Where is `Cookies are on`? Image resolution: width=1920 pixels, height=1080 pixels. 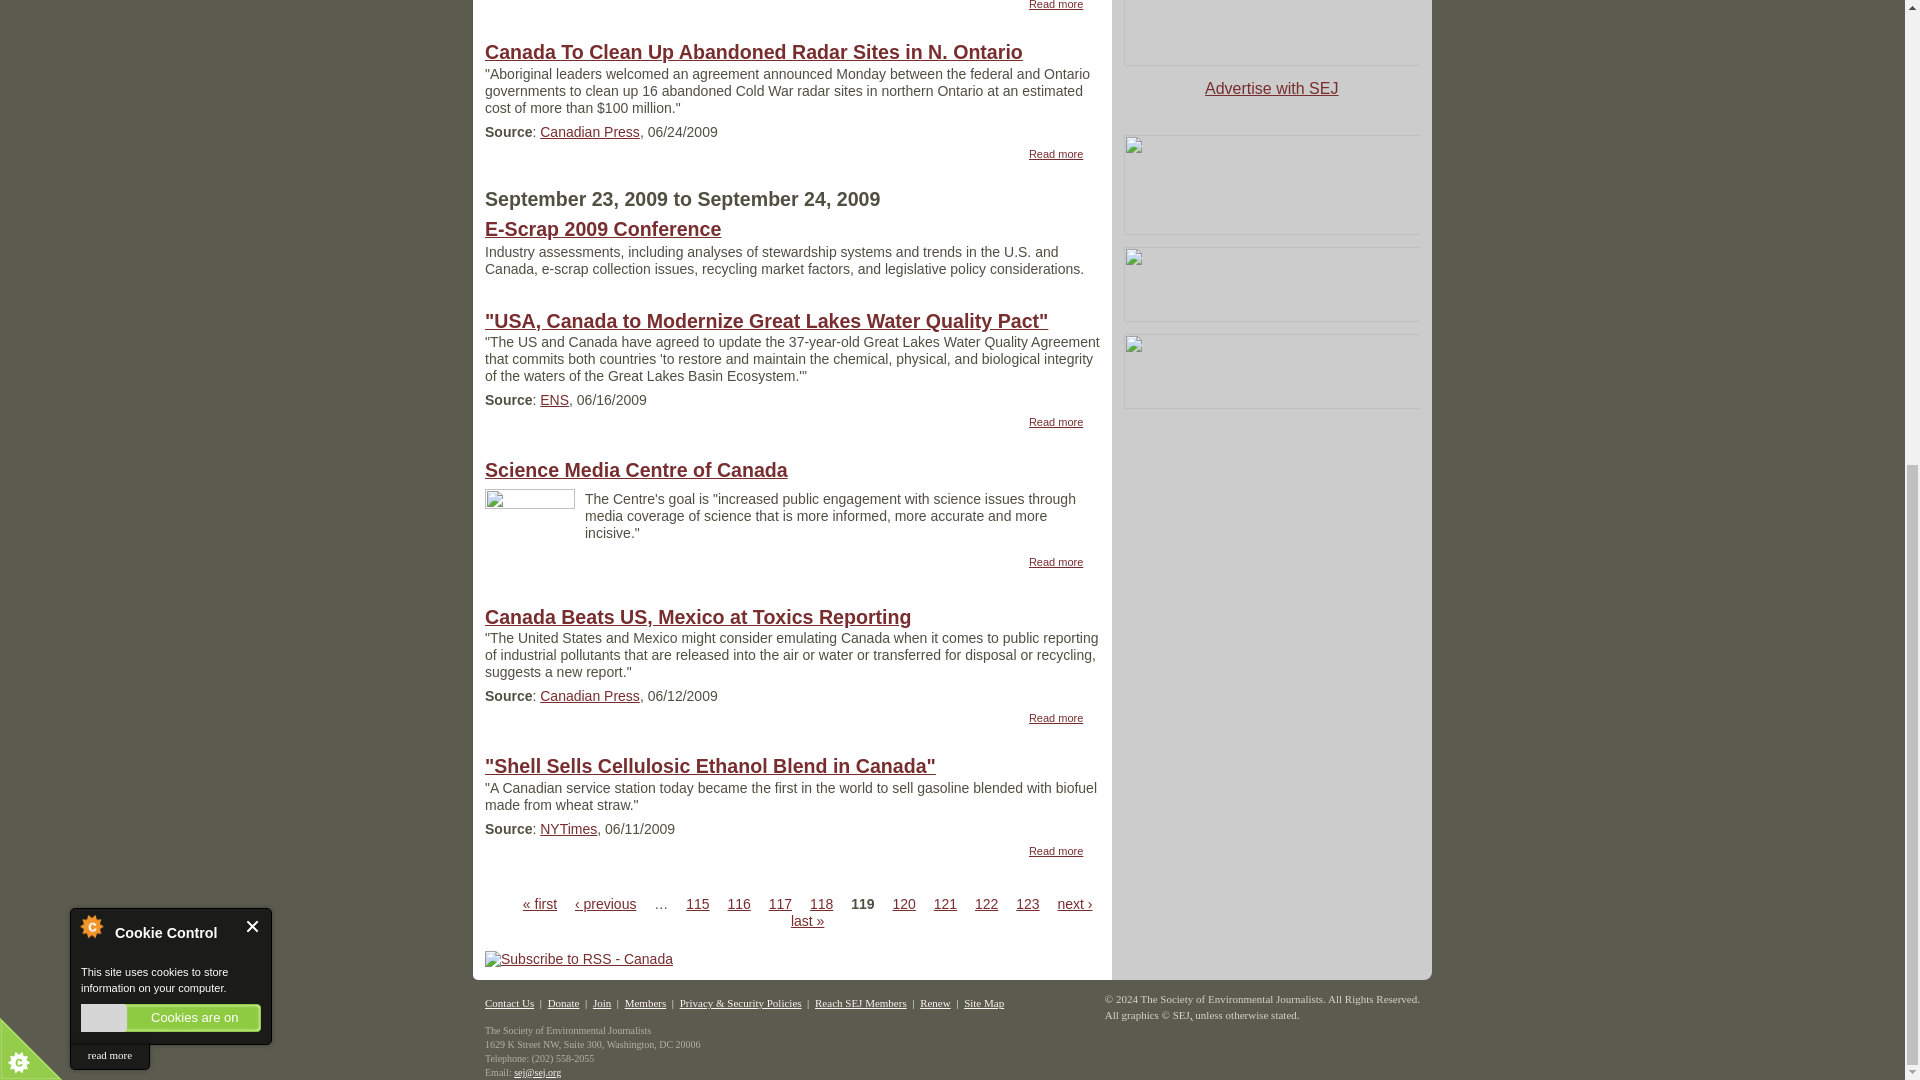
Cookies are on is located at coordinates (170, 208).